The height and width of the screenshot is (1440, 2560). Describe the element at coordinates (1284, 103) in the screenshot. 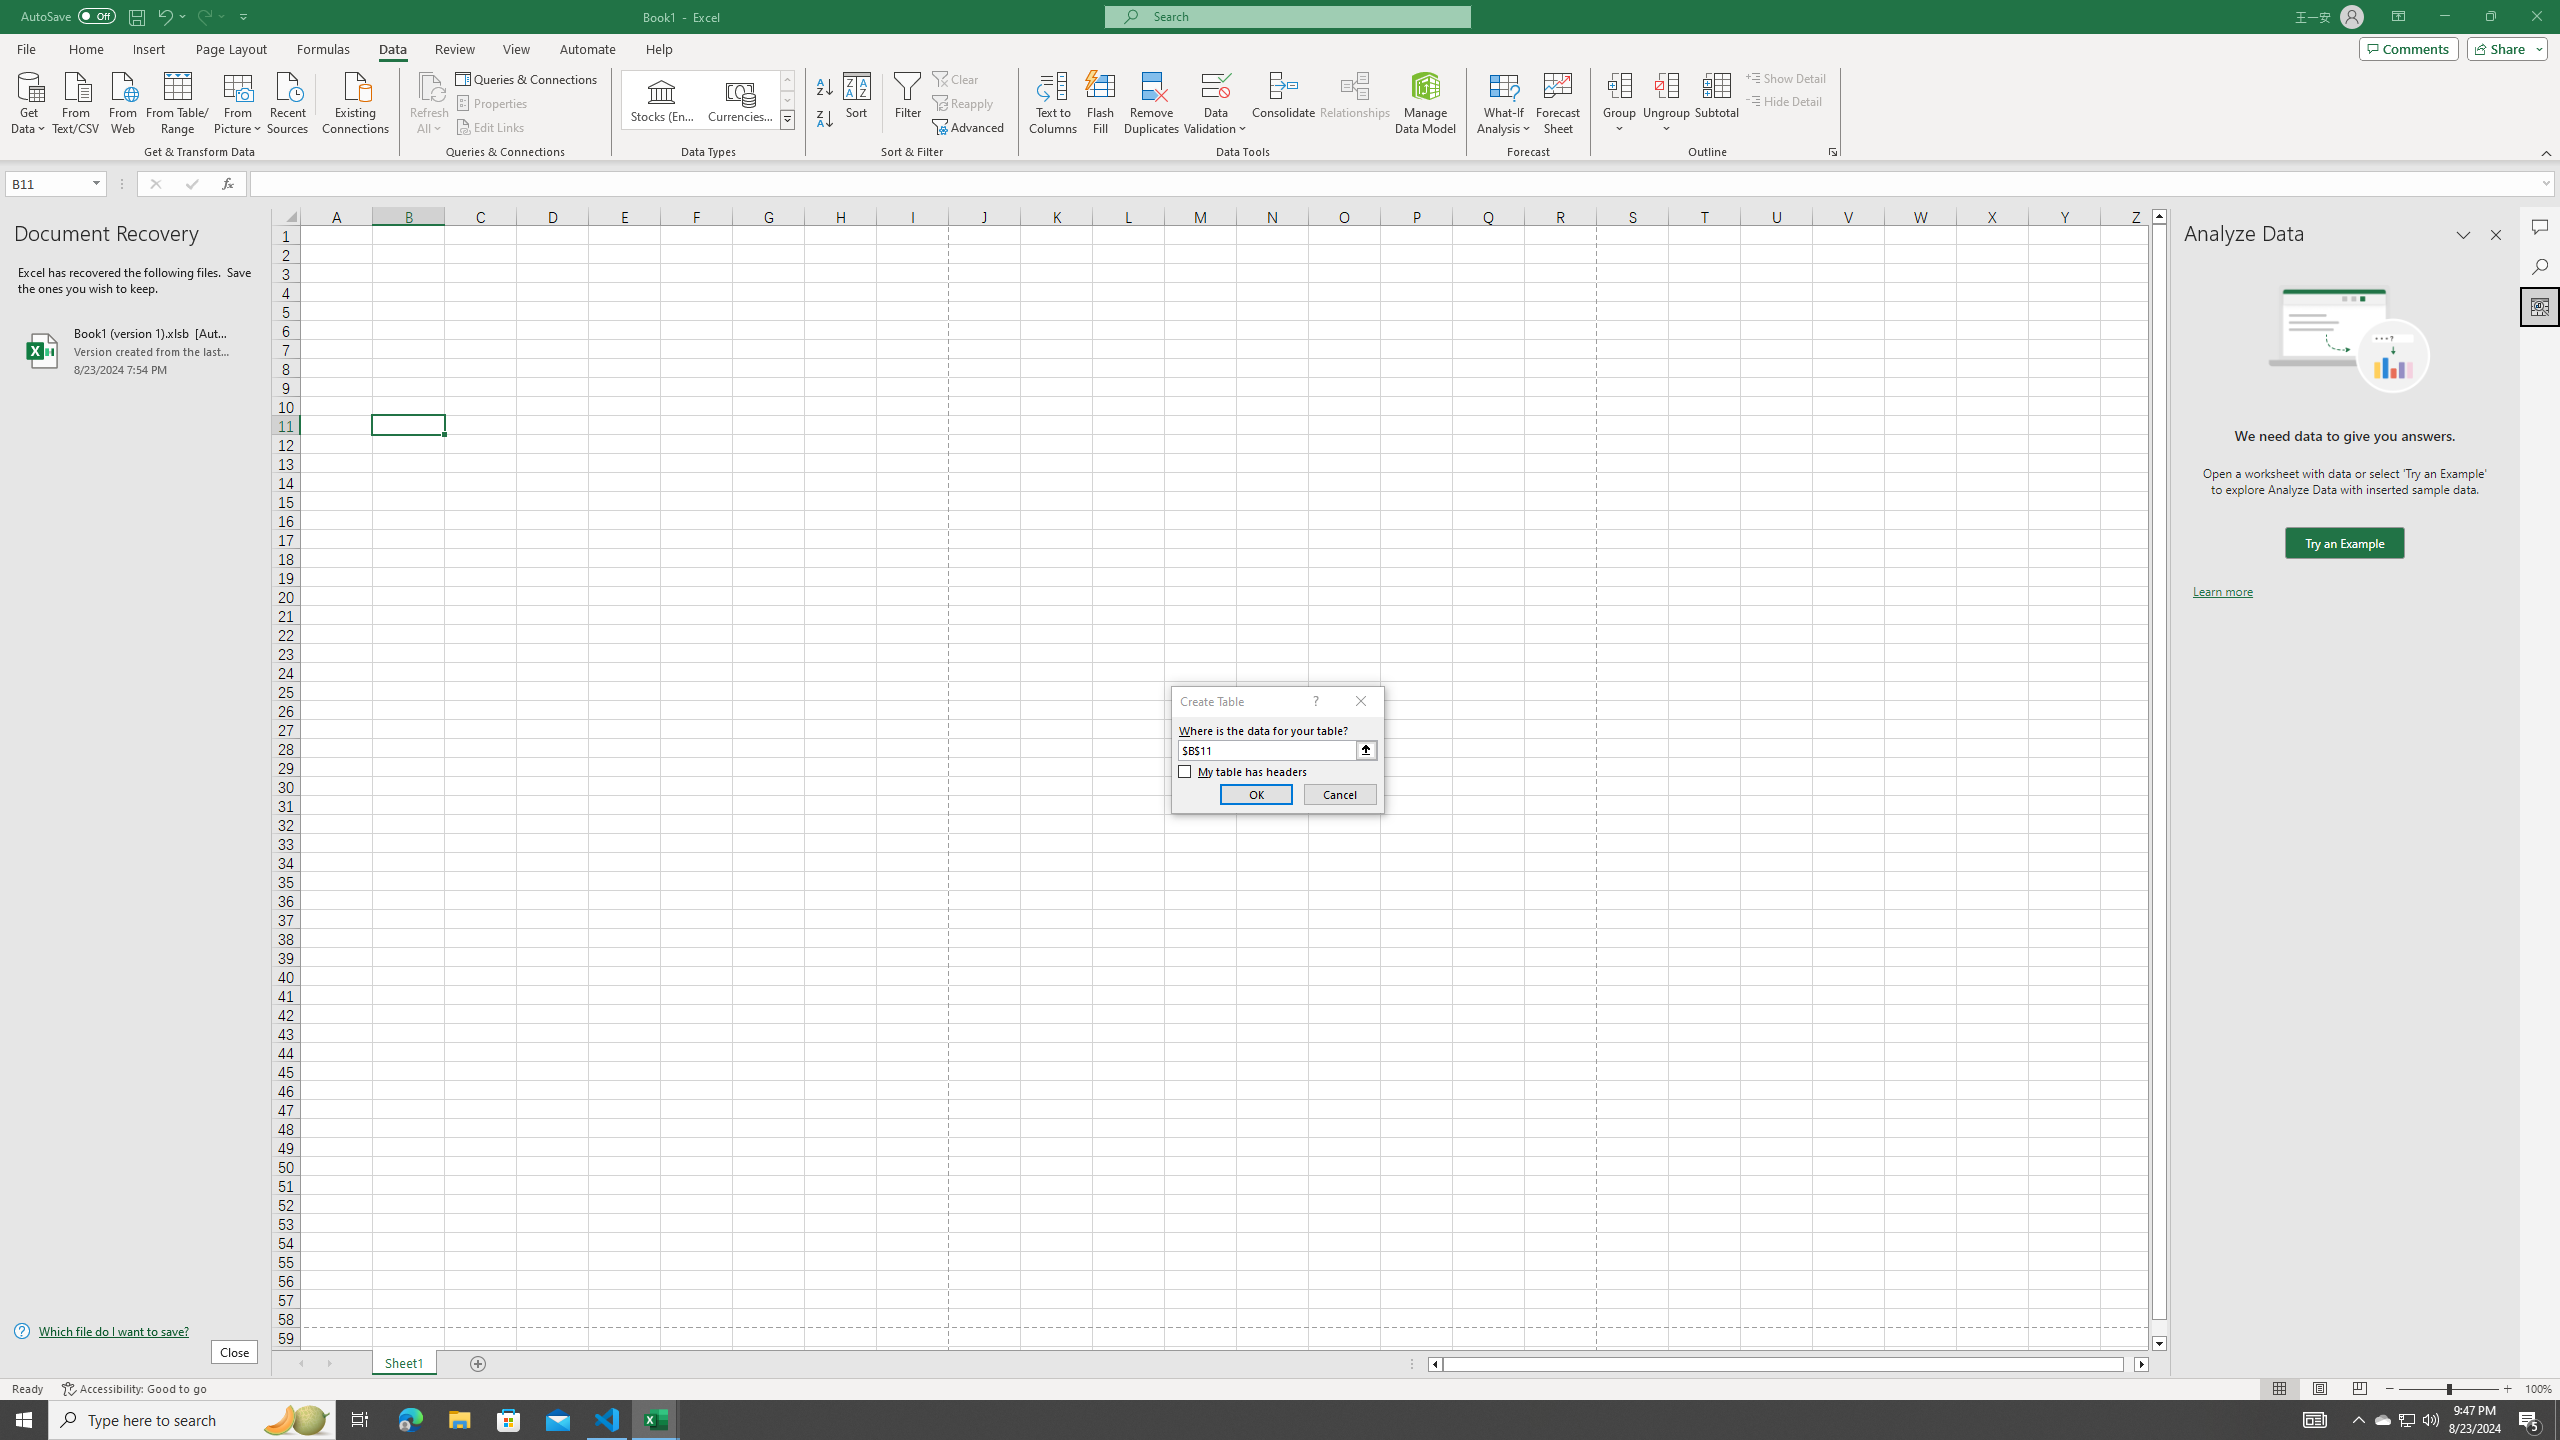

I see `Consolidate...` at that location.